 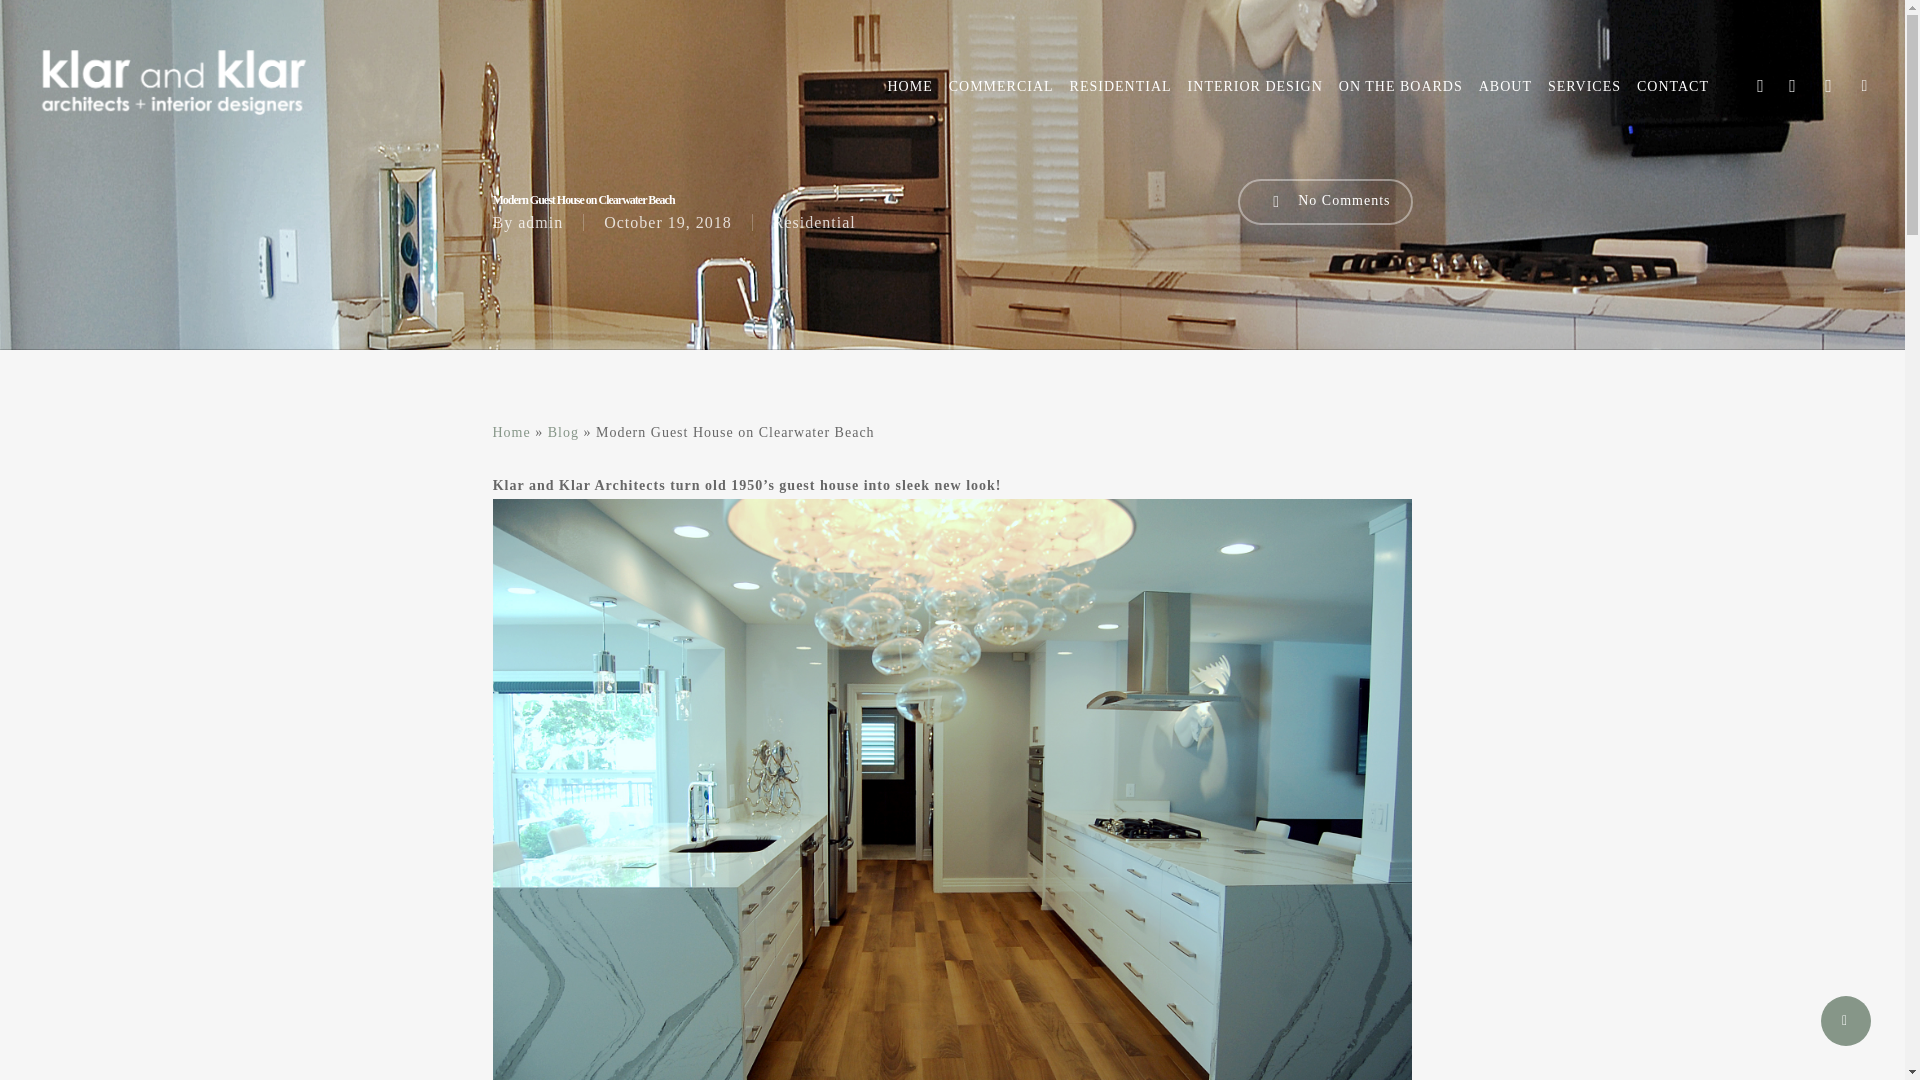 What do you see at coordinates (1672, 86) in the screenshot?
I see `CONTACT` at bounding box center [1672, 86].